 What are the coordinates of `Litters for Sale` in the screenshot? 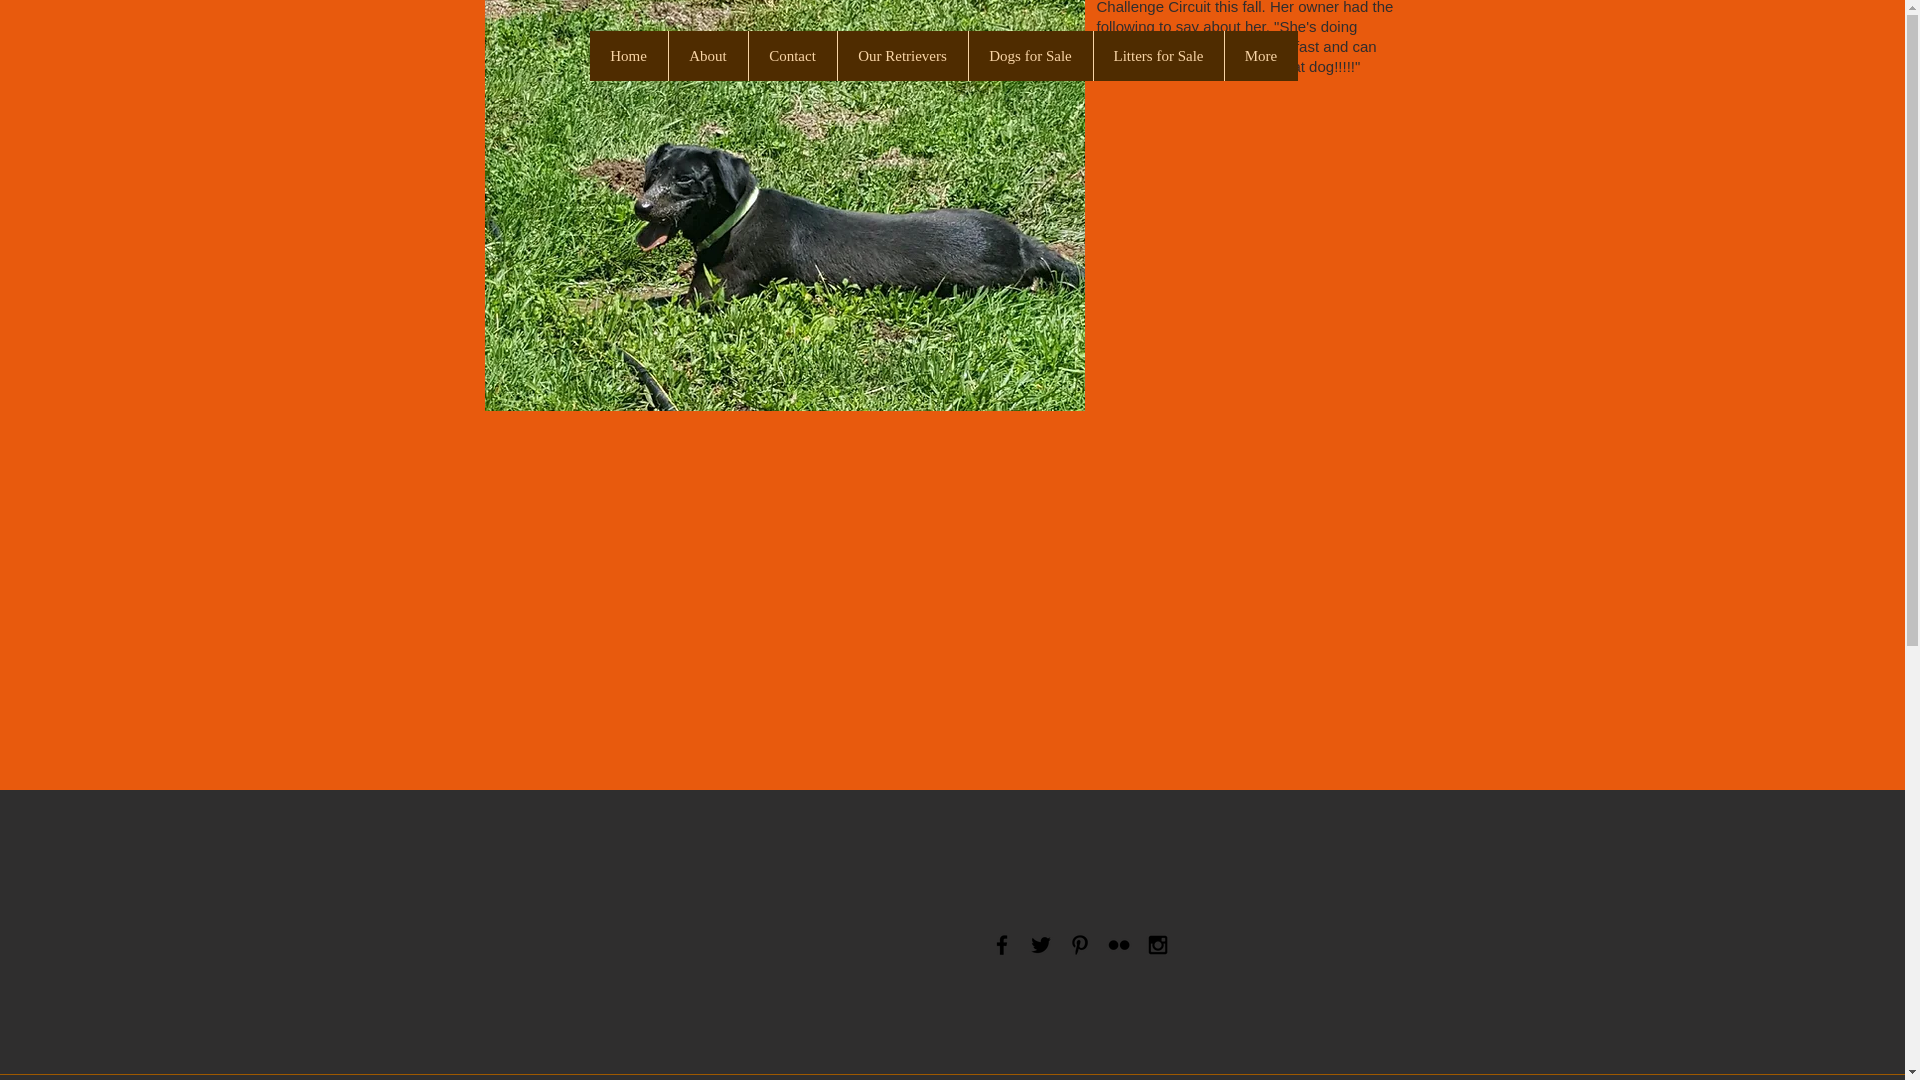 It's located at (1158, 56).